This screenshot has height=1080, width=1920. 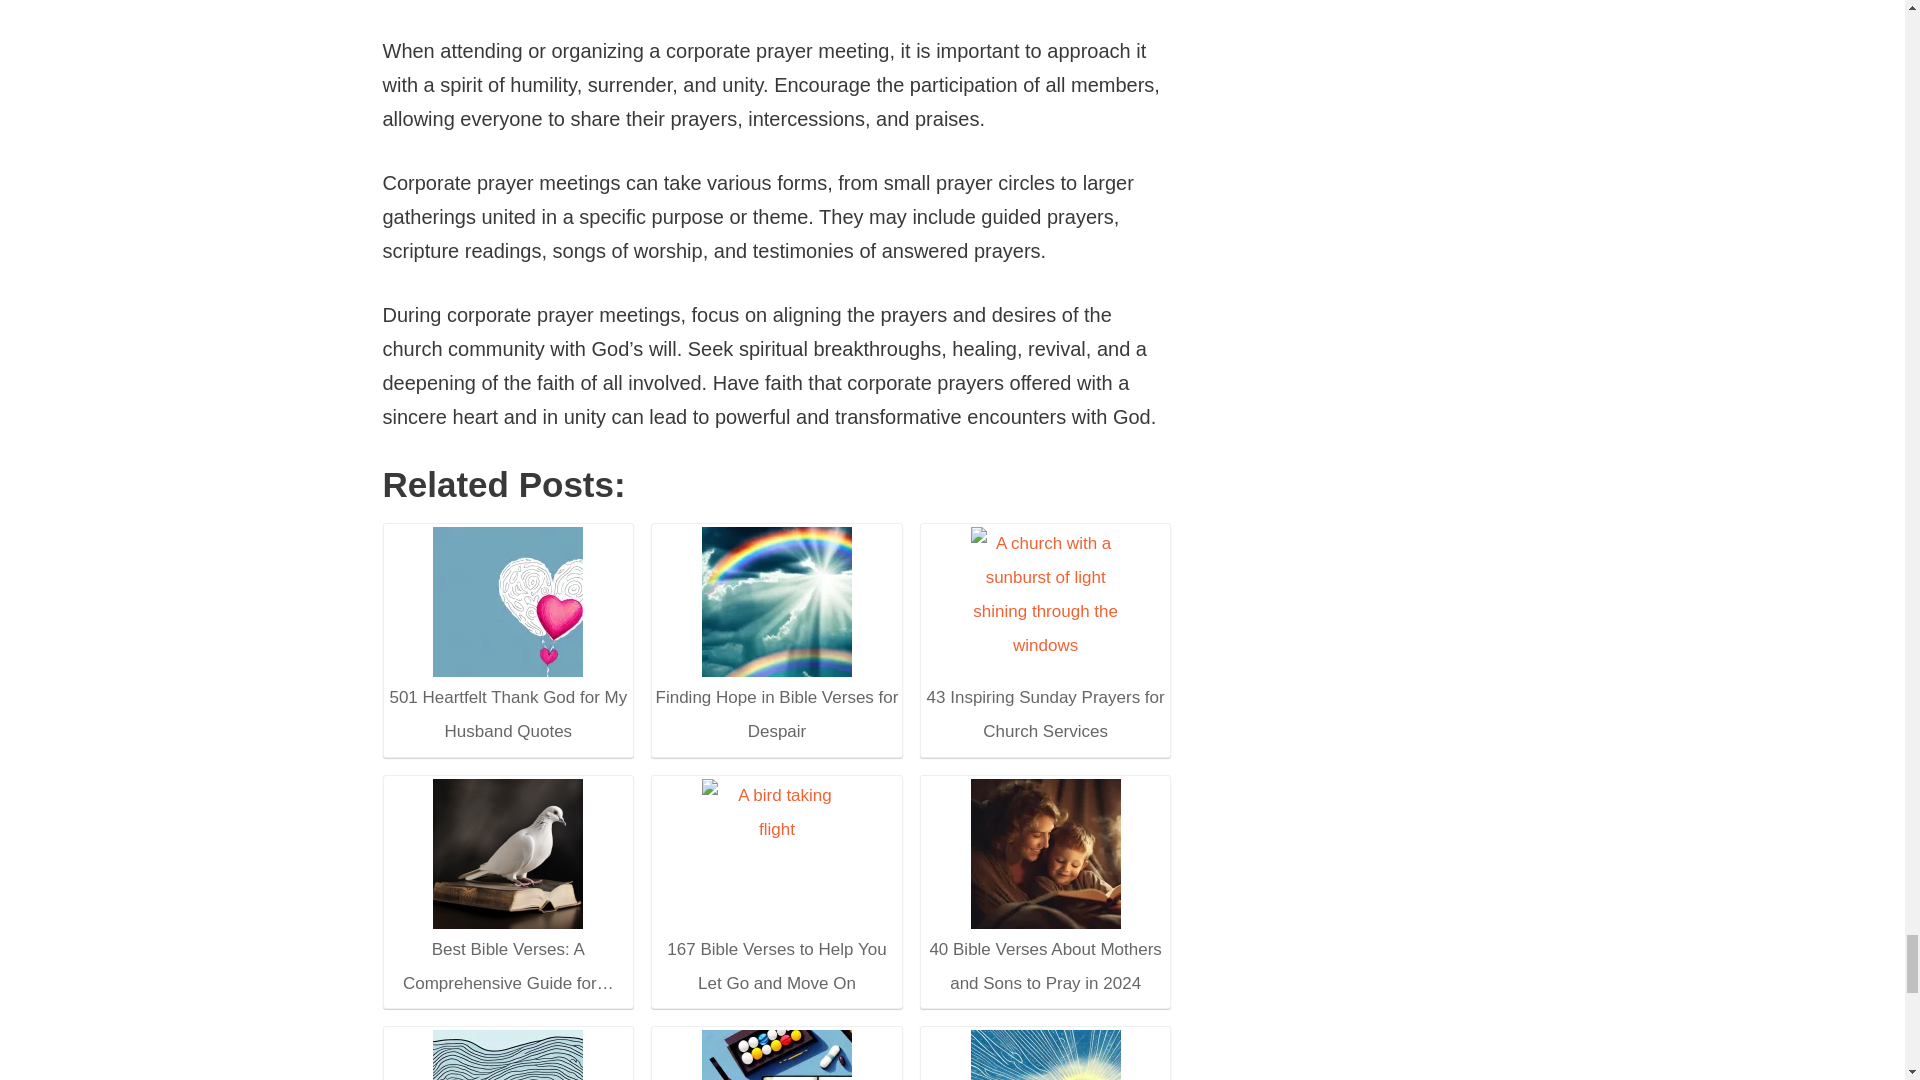 What do you see at coordinates (508, 602) in the screenshot?
I see `501 Heartfelt Thank God for My Husband Quotes` at bounding box center [508, 602].